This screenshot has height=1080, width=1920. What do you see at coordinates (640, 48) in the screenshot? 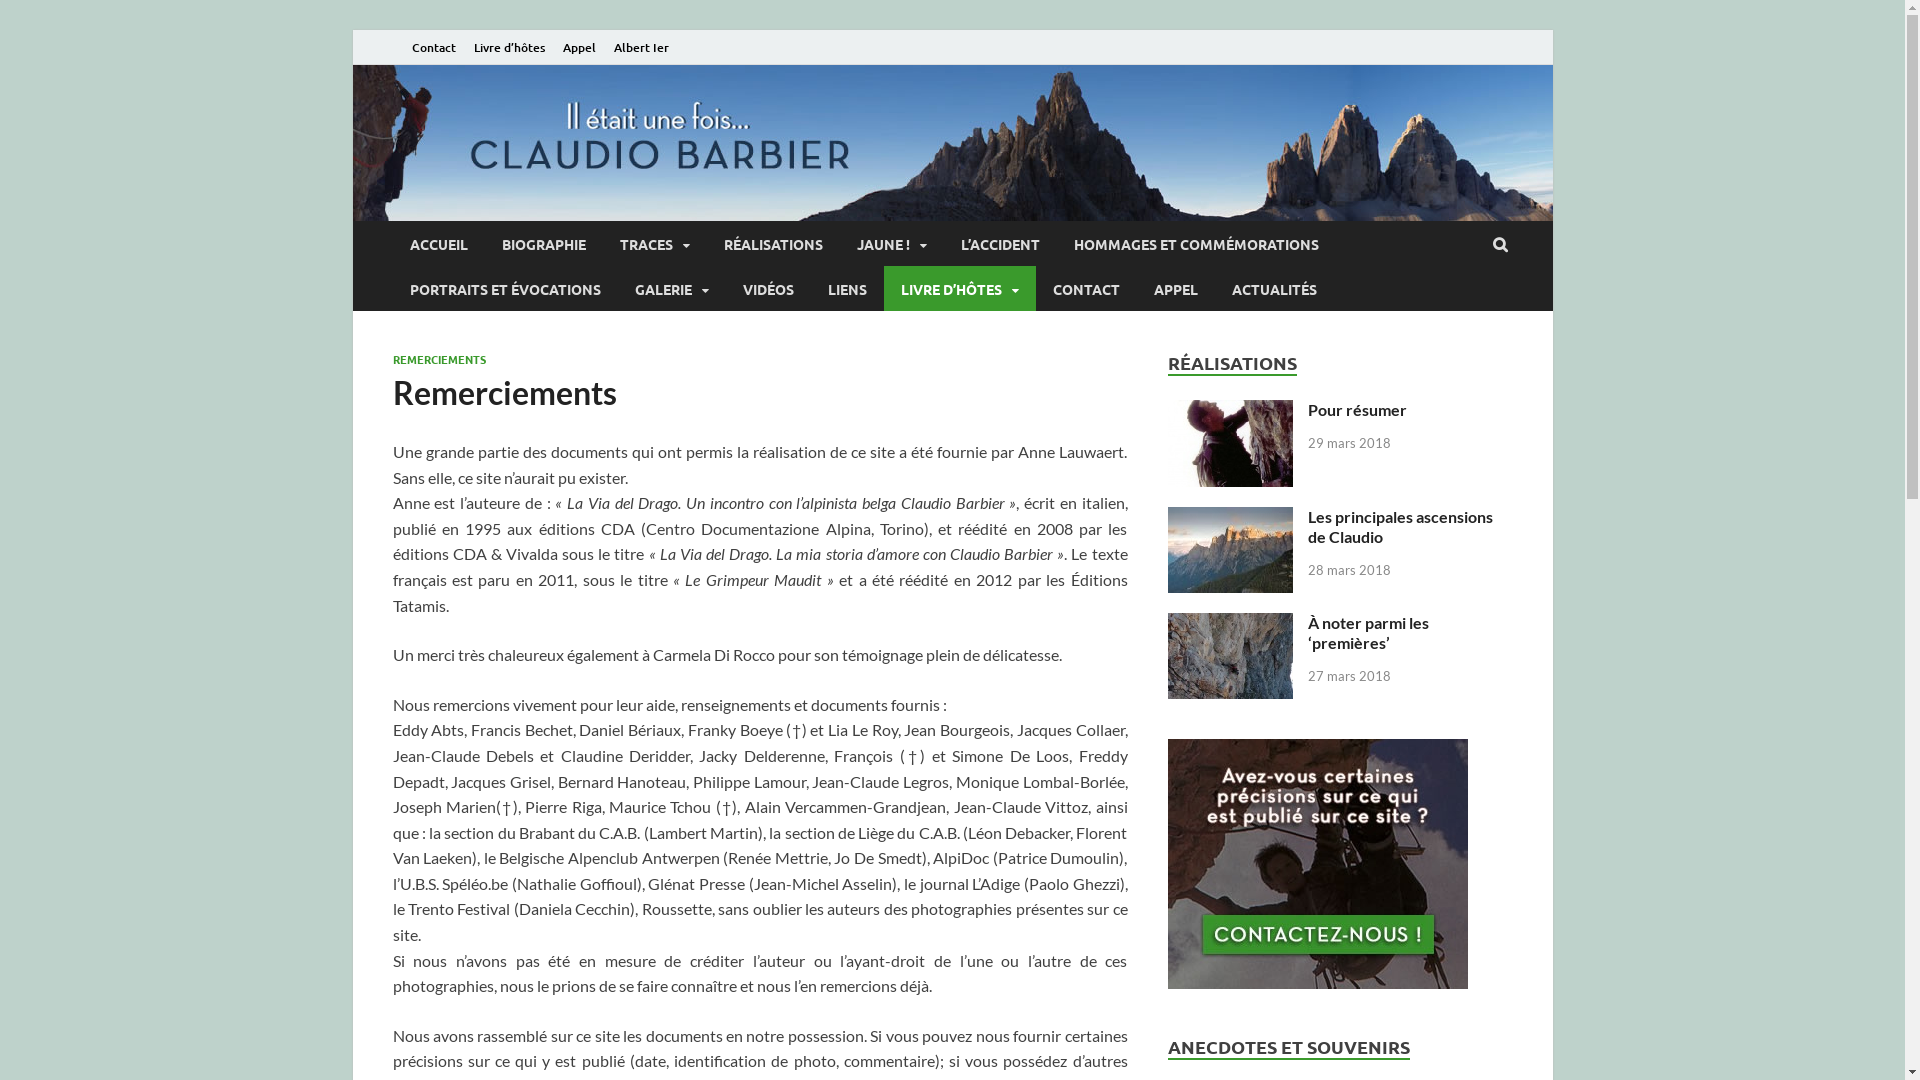
I see `Albert Ier` at bounding box center [640, 48].